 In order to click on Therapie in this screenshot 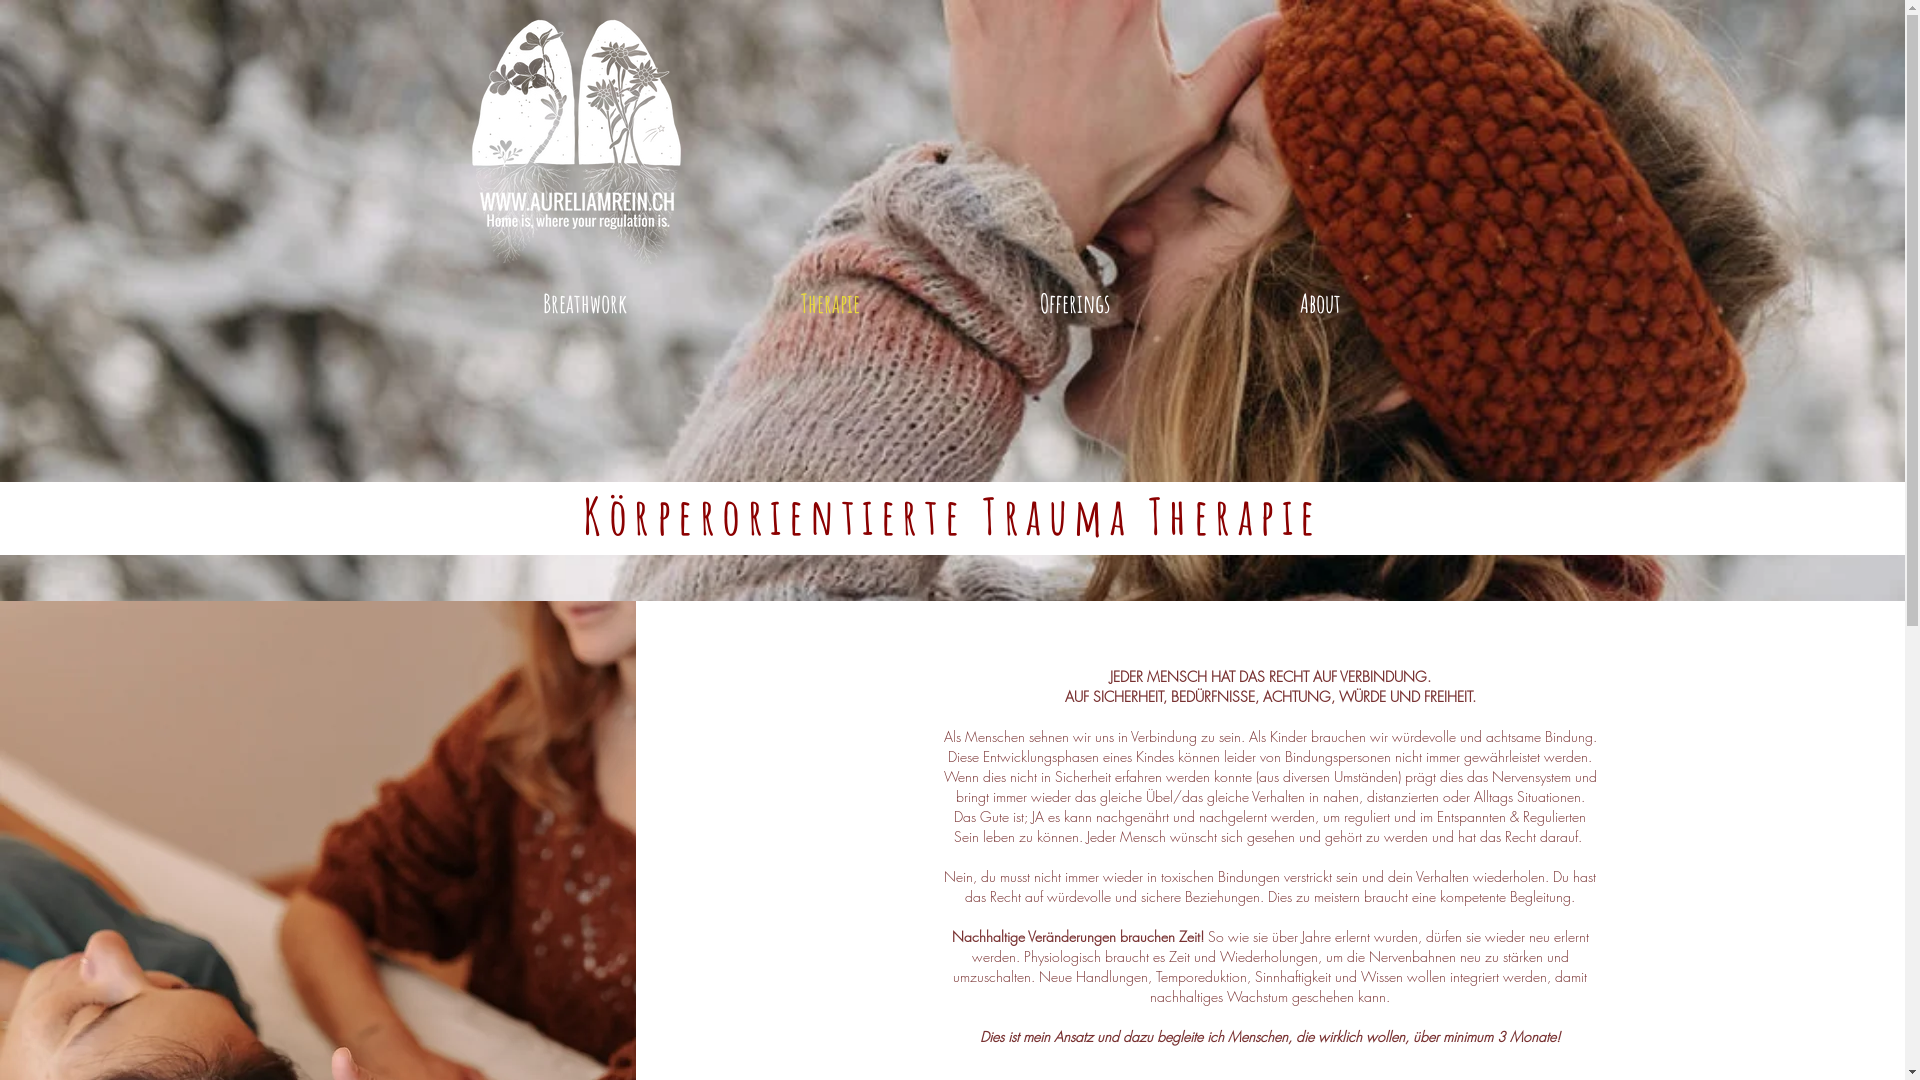, I will do `click(830, 304)`.